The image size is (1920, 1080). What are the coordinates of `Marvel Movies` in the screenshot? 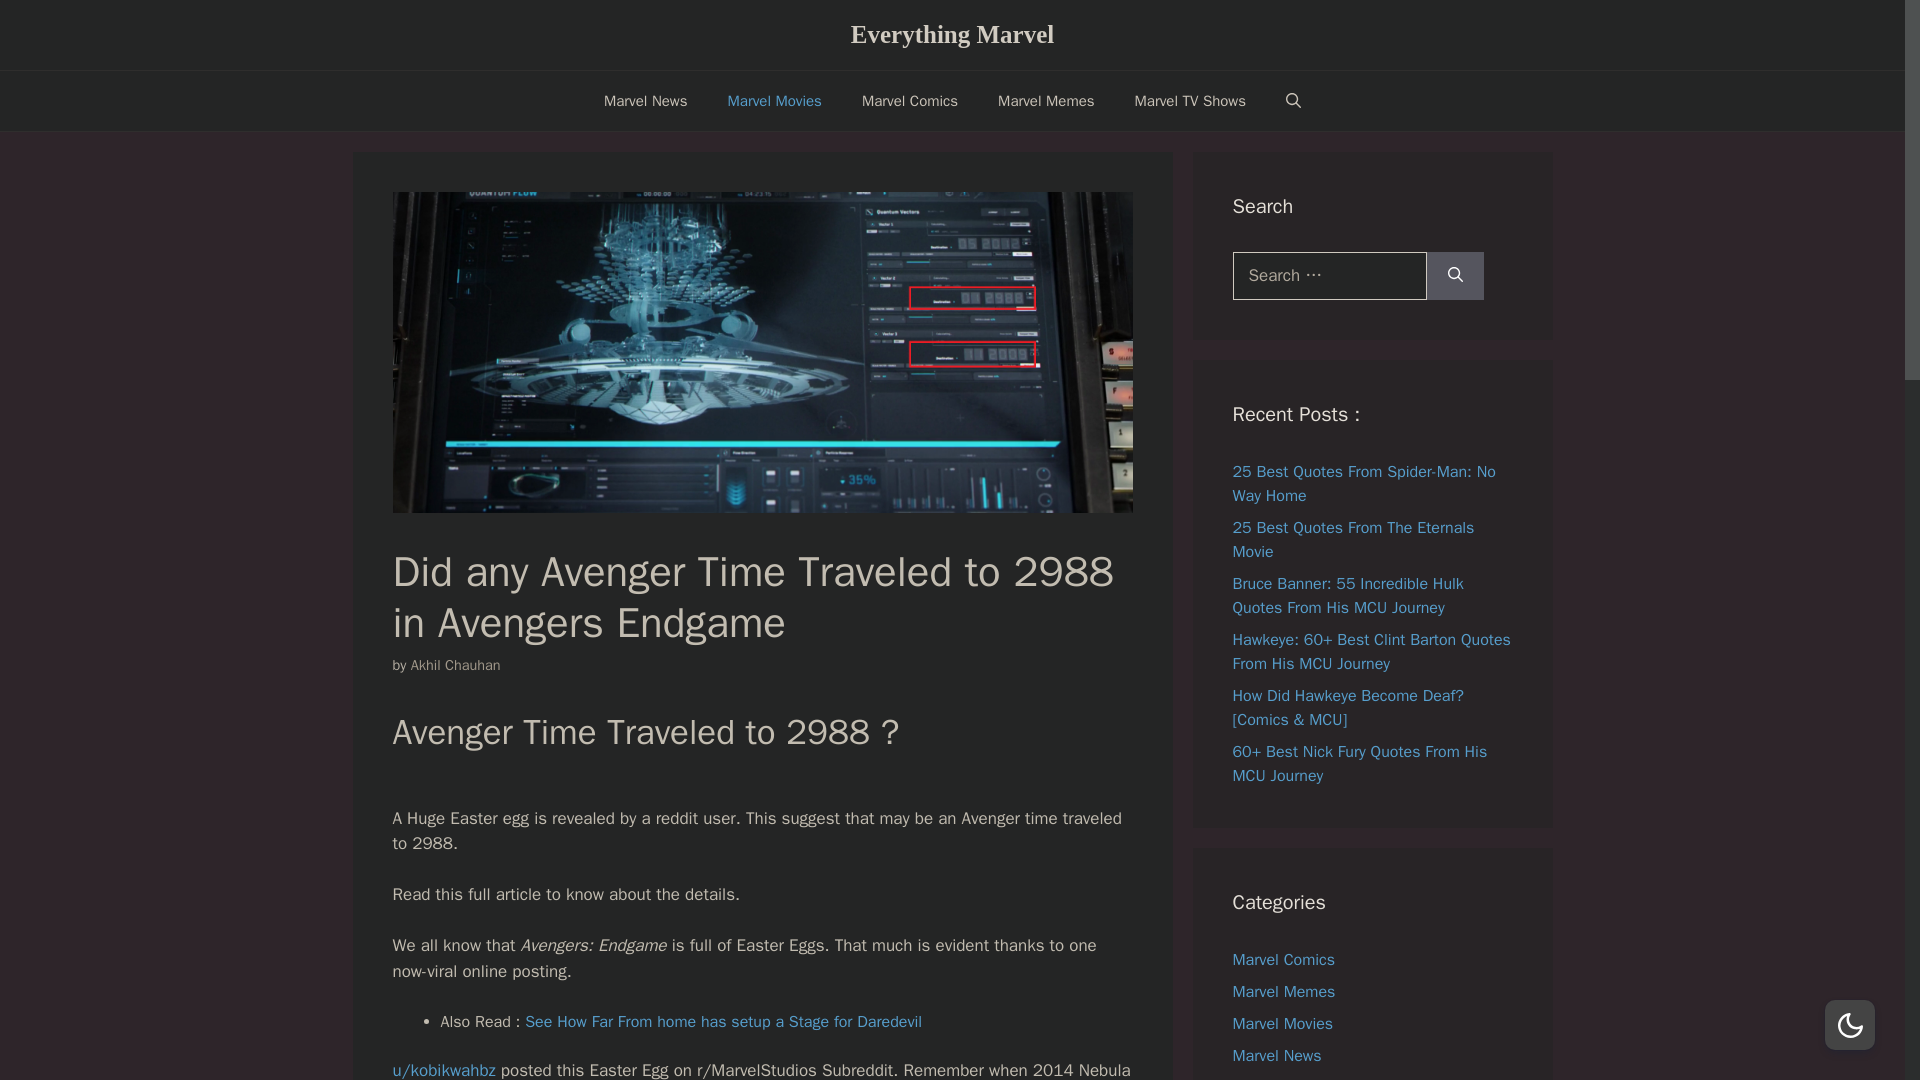 It's located at (775, 100).